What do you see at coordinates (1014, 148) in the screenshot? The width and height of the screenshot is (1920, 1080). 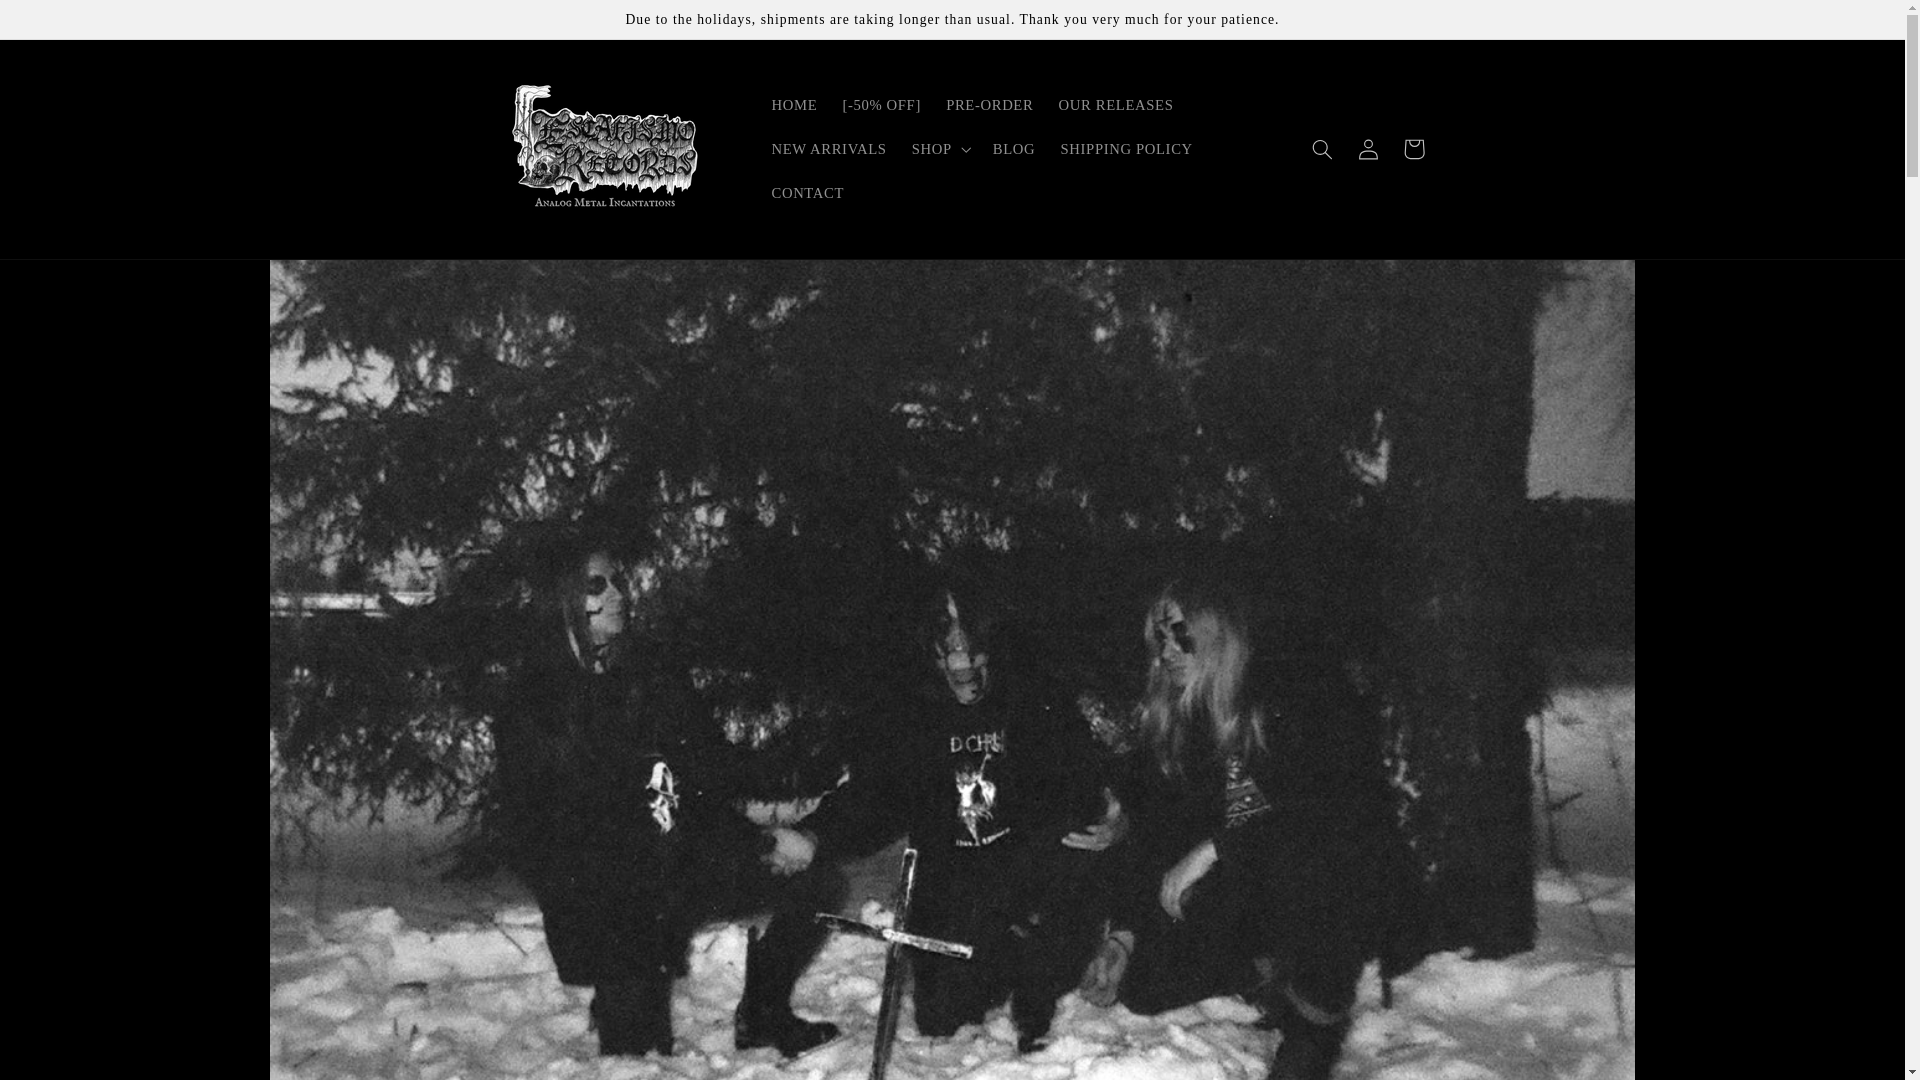 I see `BLOG` at bounding box center [1014, 148].